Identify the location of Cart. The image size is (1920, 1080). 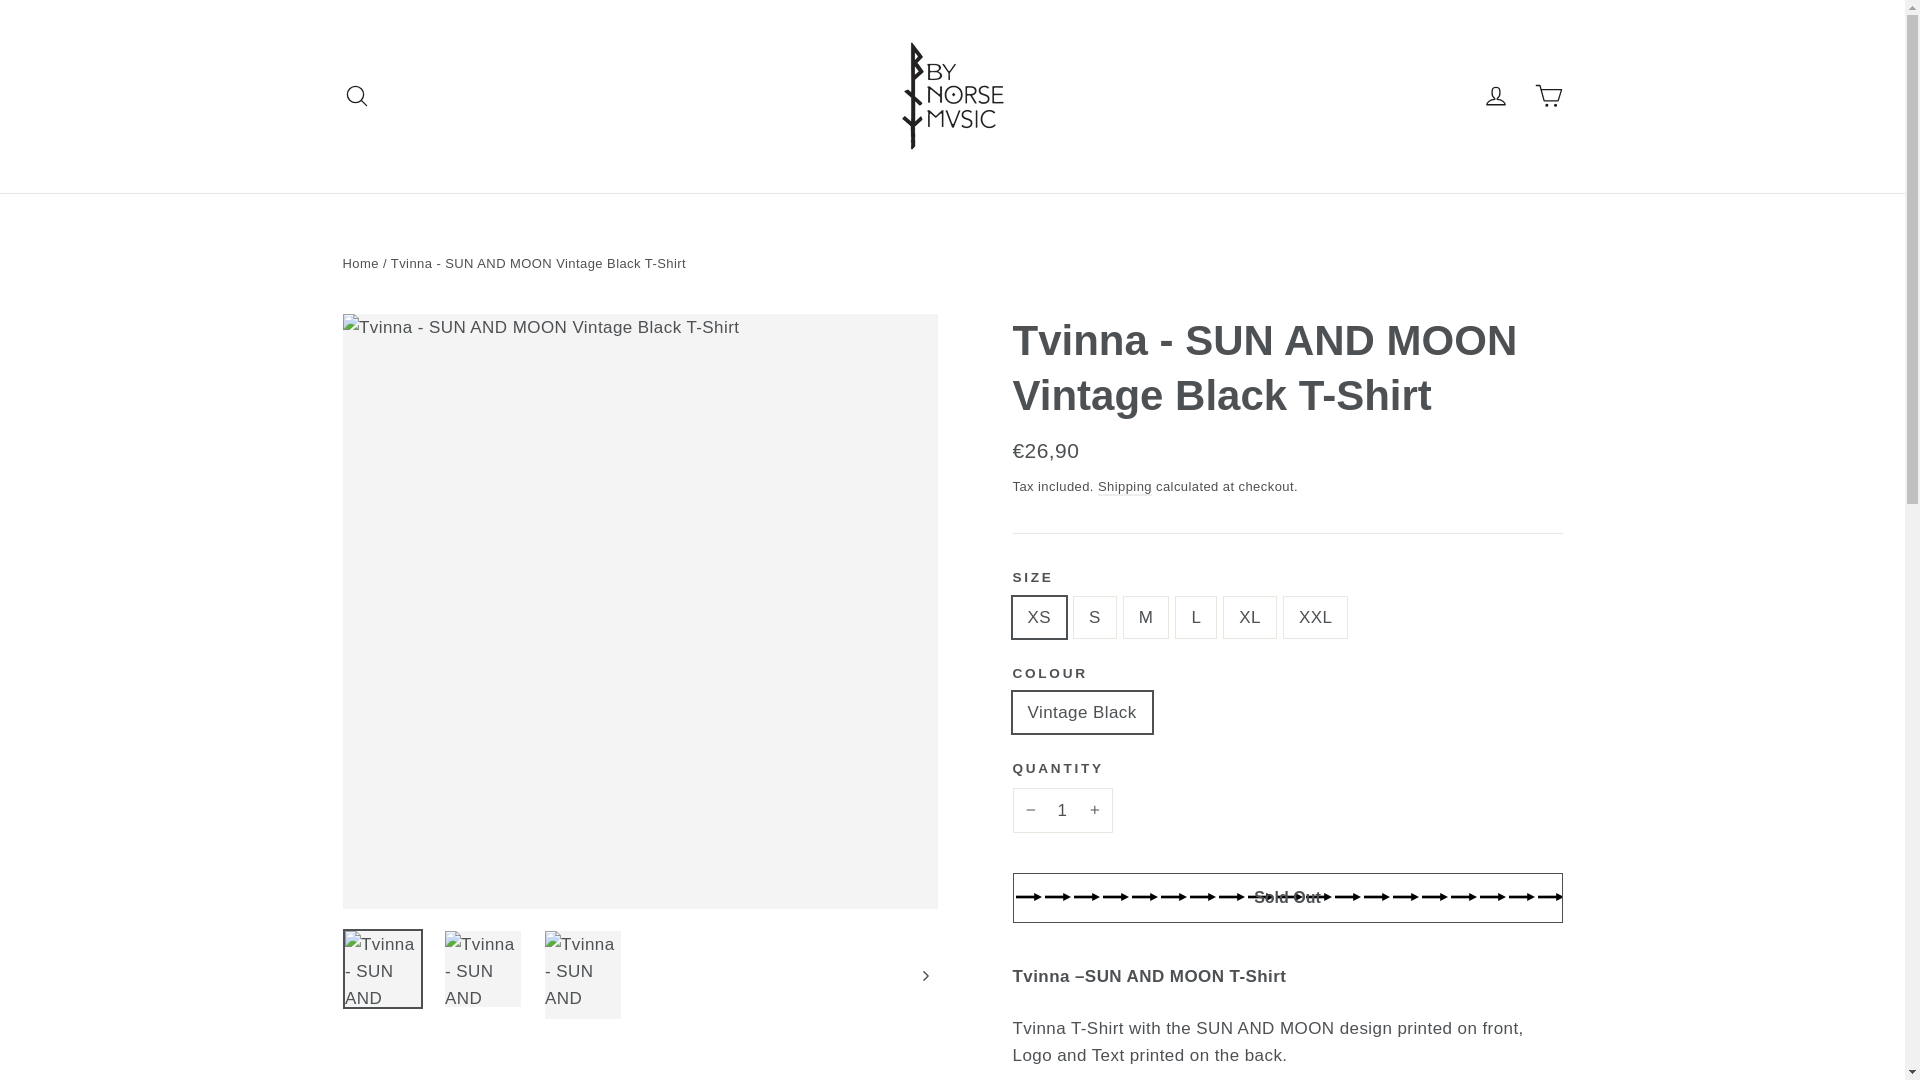
(1548, 96).